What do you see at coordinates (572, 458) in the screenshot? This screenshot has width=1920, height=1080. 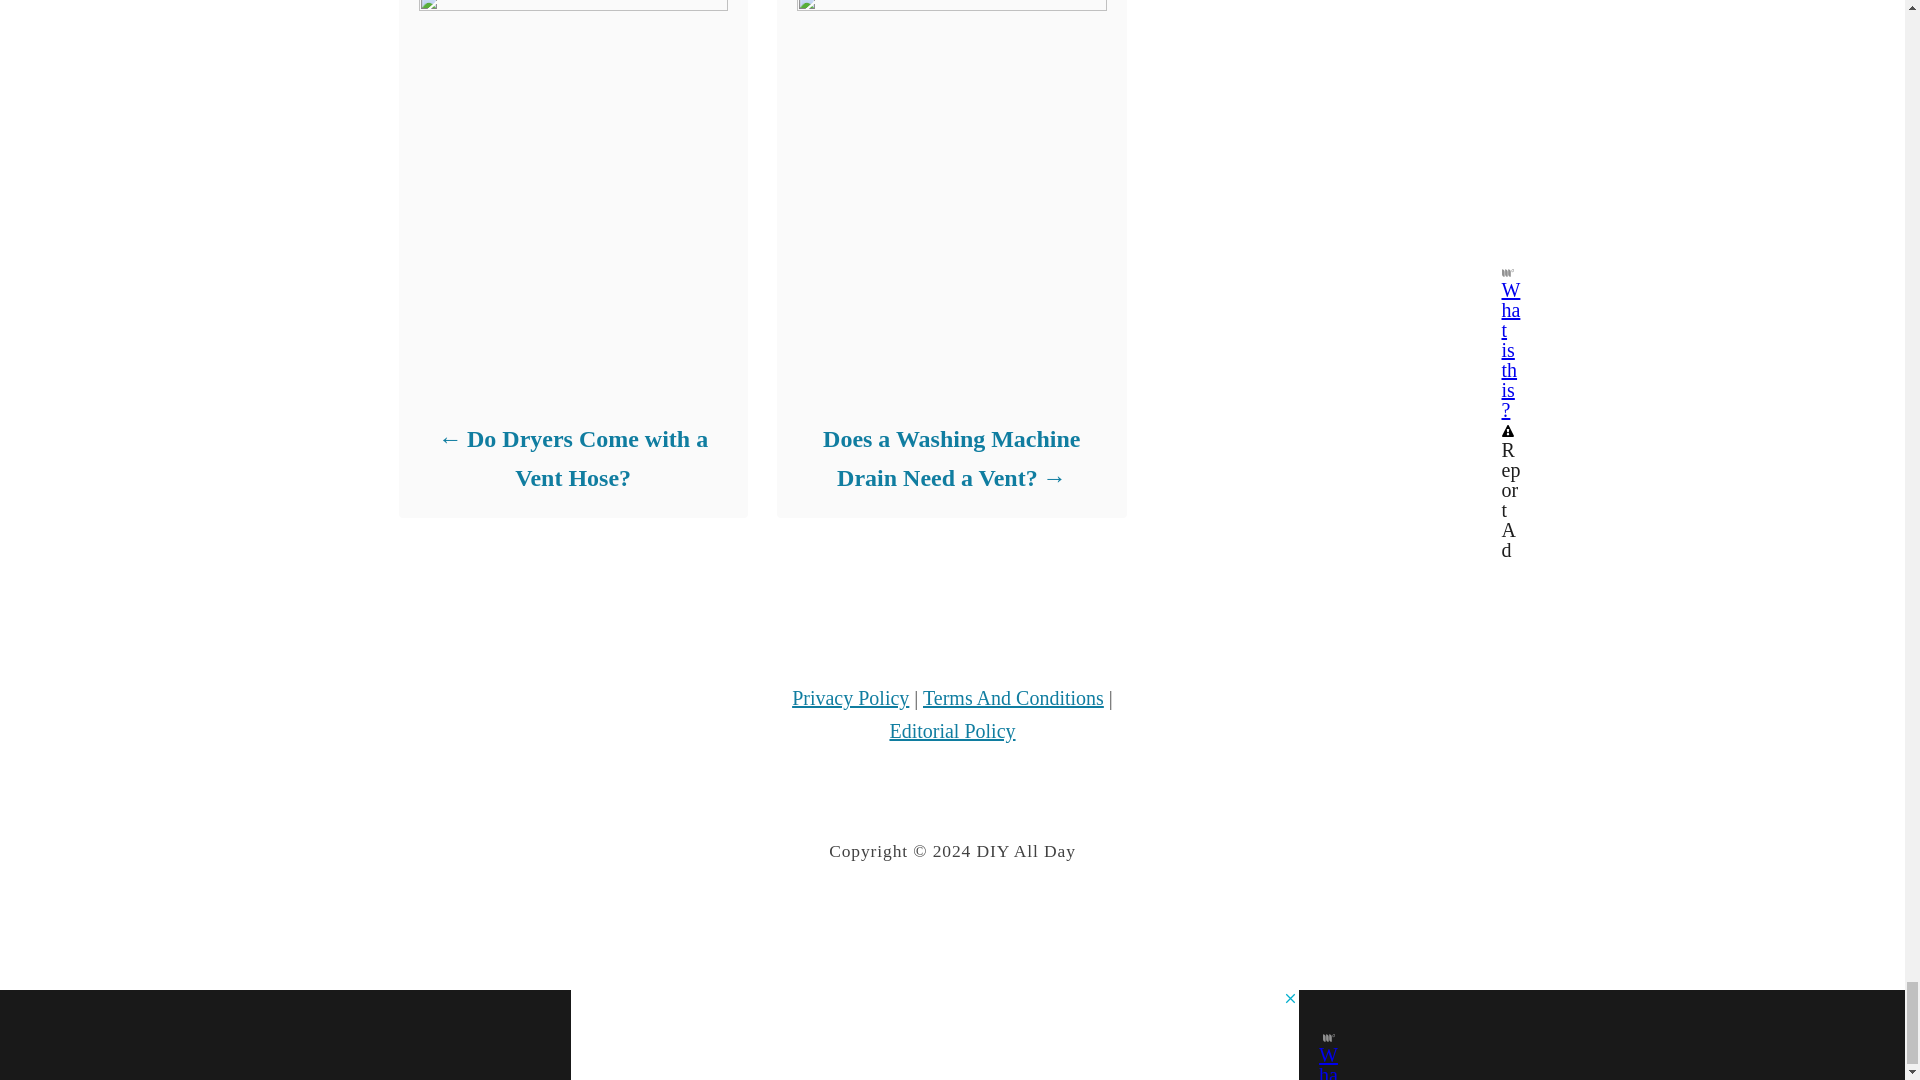 I see `Do Dryers Come with a Vent Hose?` at bounding box center [572, 458].